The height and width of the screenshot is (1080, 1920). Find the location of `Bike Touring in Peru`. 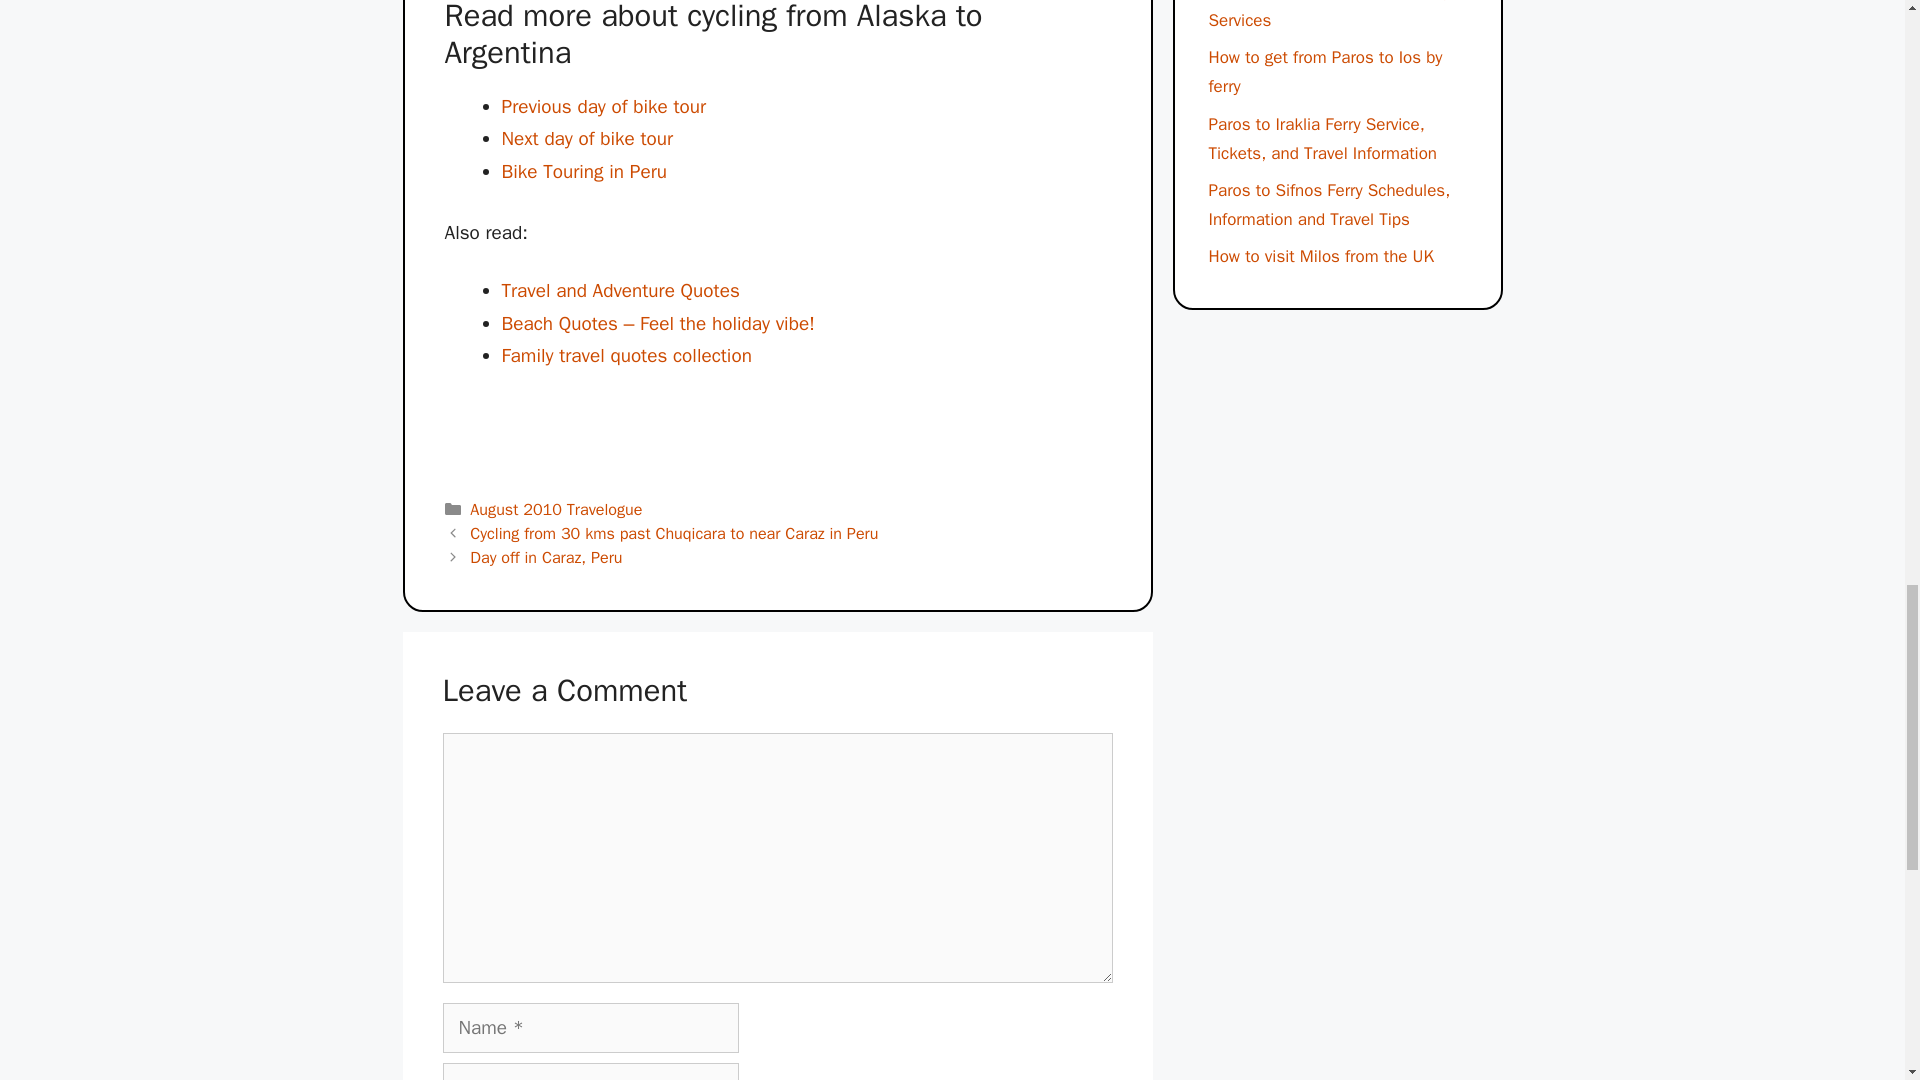

Bike Touring in Peru is located at coordinates (584, 171).